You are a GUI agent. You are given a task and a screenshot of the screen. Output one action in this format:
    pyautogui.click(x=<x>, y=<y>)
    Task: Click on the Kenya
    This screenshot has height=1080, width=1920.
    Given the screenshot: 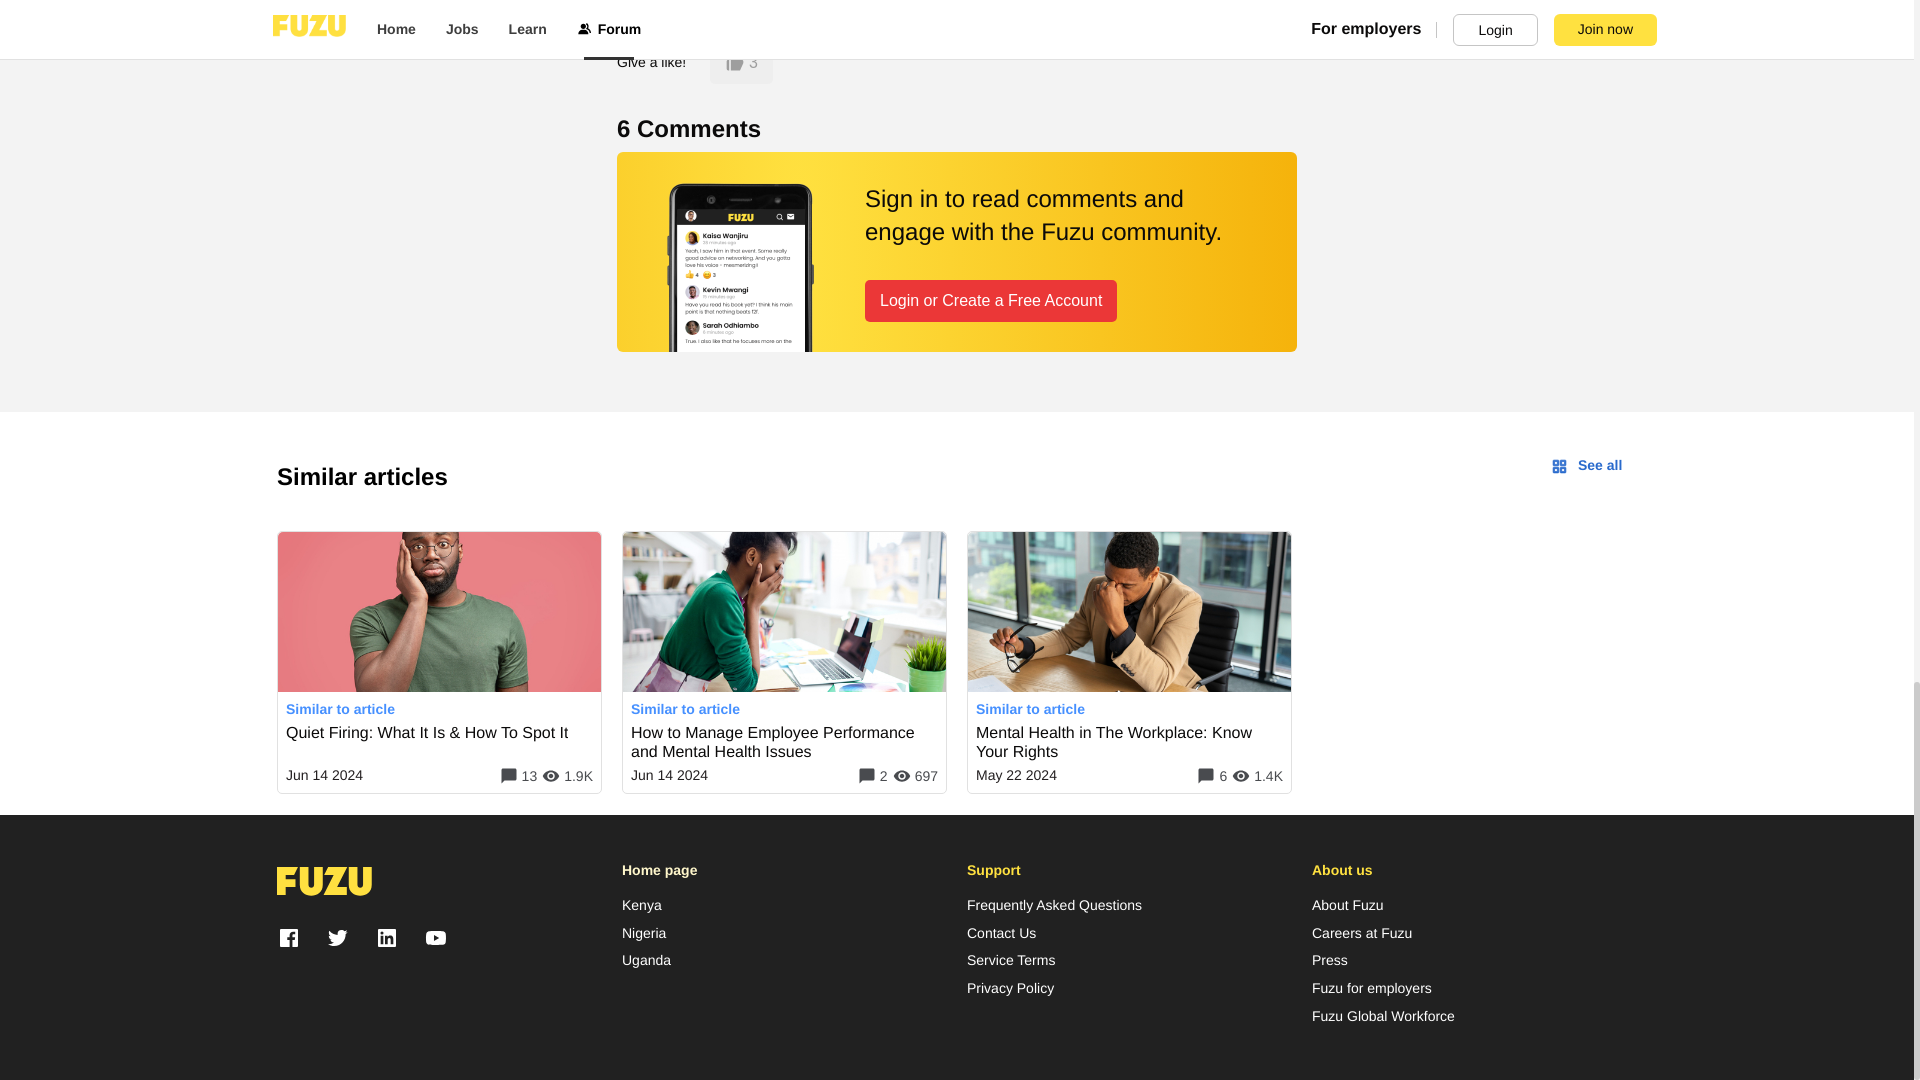 What is the action you would take?
    pyautogui.click(x=642, y=906)
    